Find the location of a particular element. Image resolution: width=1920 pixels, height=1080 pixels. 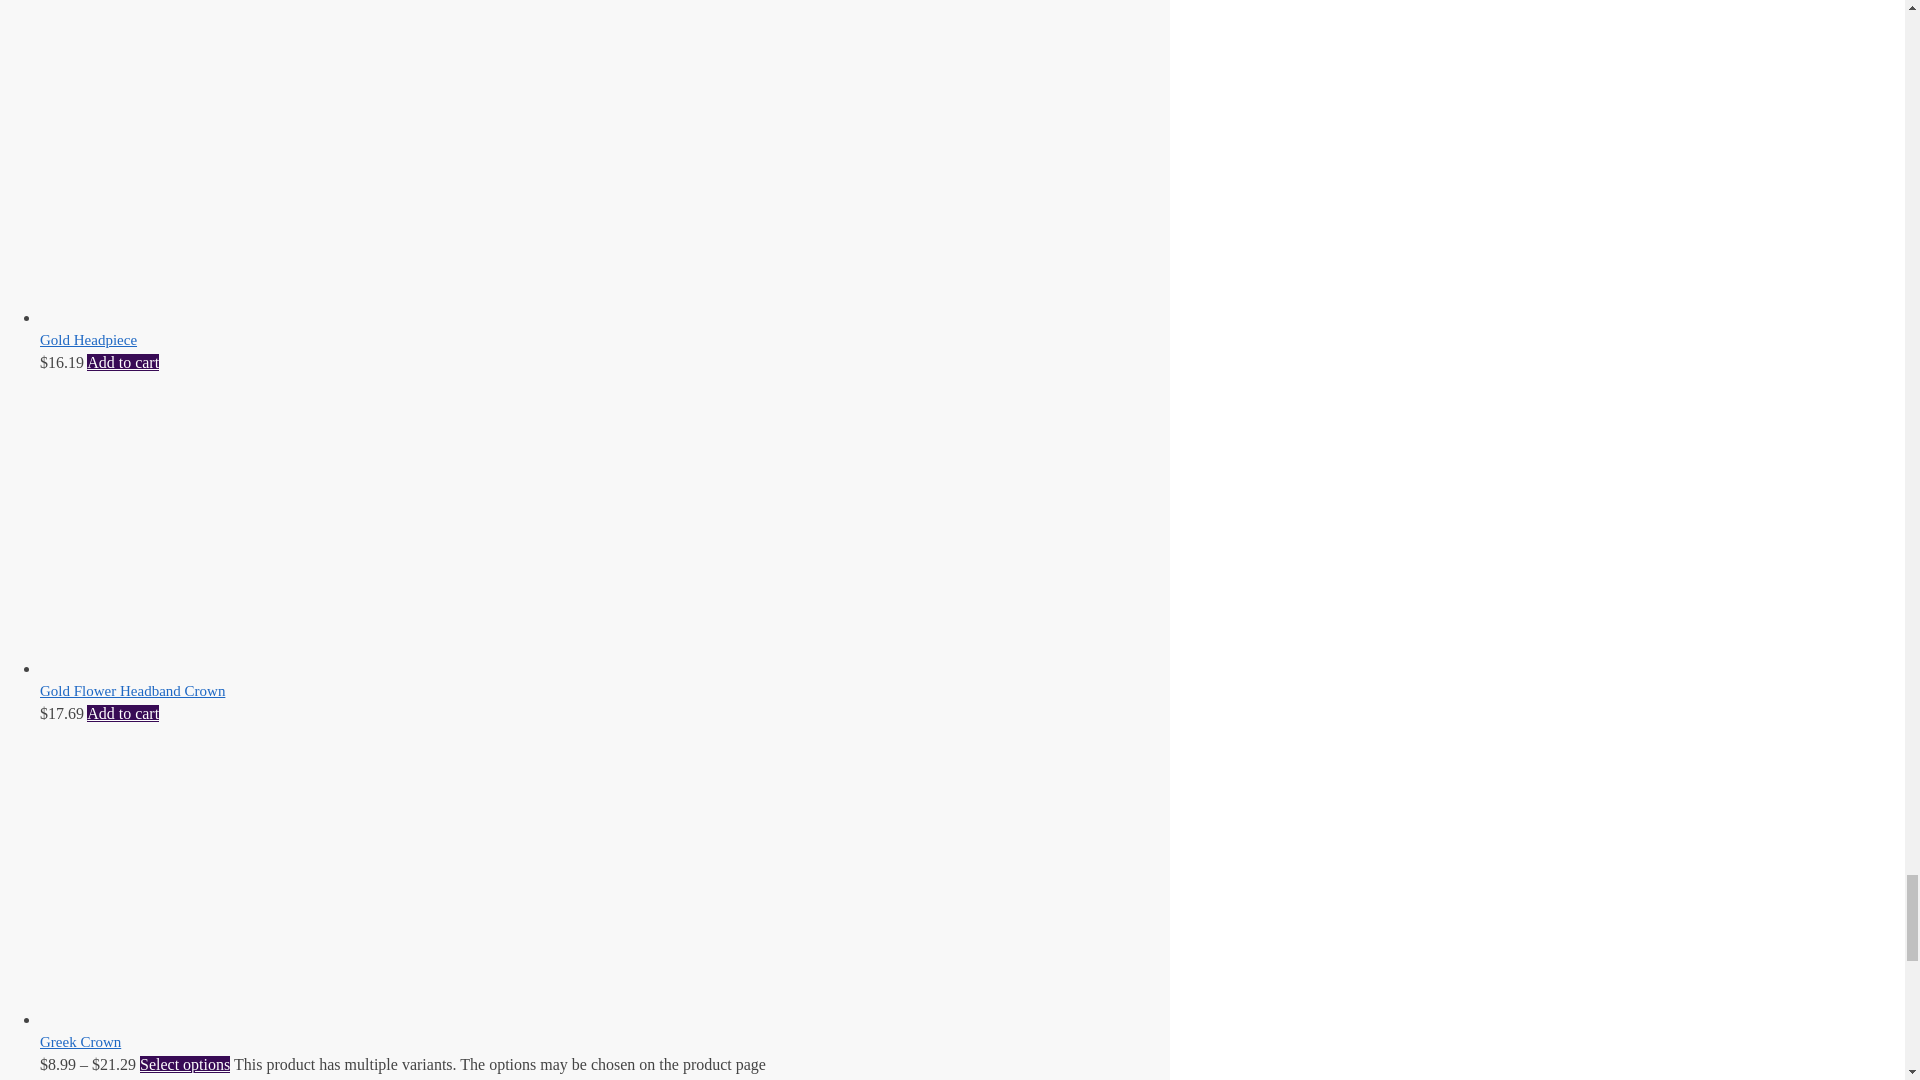

Greek Crown is located at coordinates (190, 1019).